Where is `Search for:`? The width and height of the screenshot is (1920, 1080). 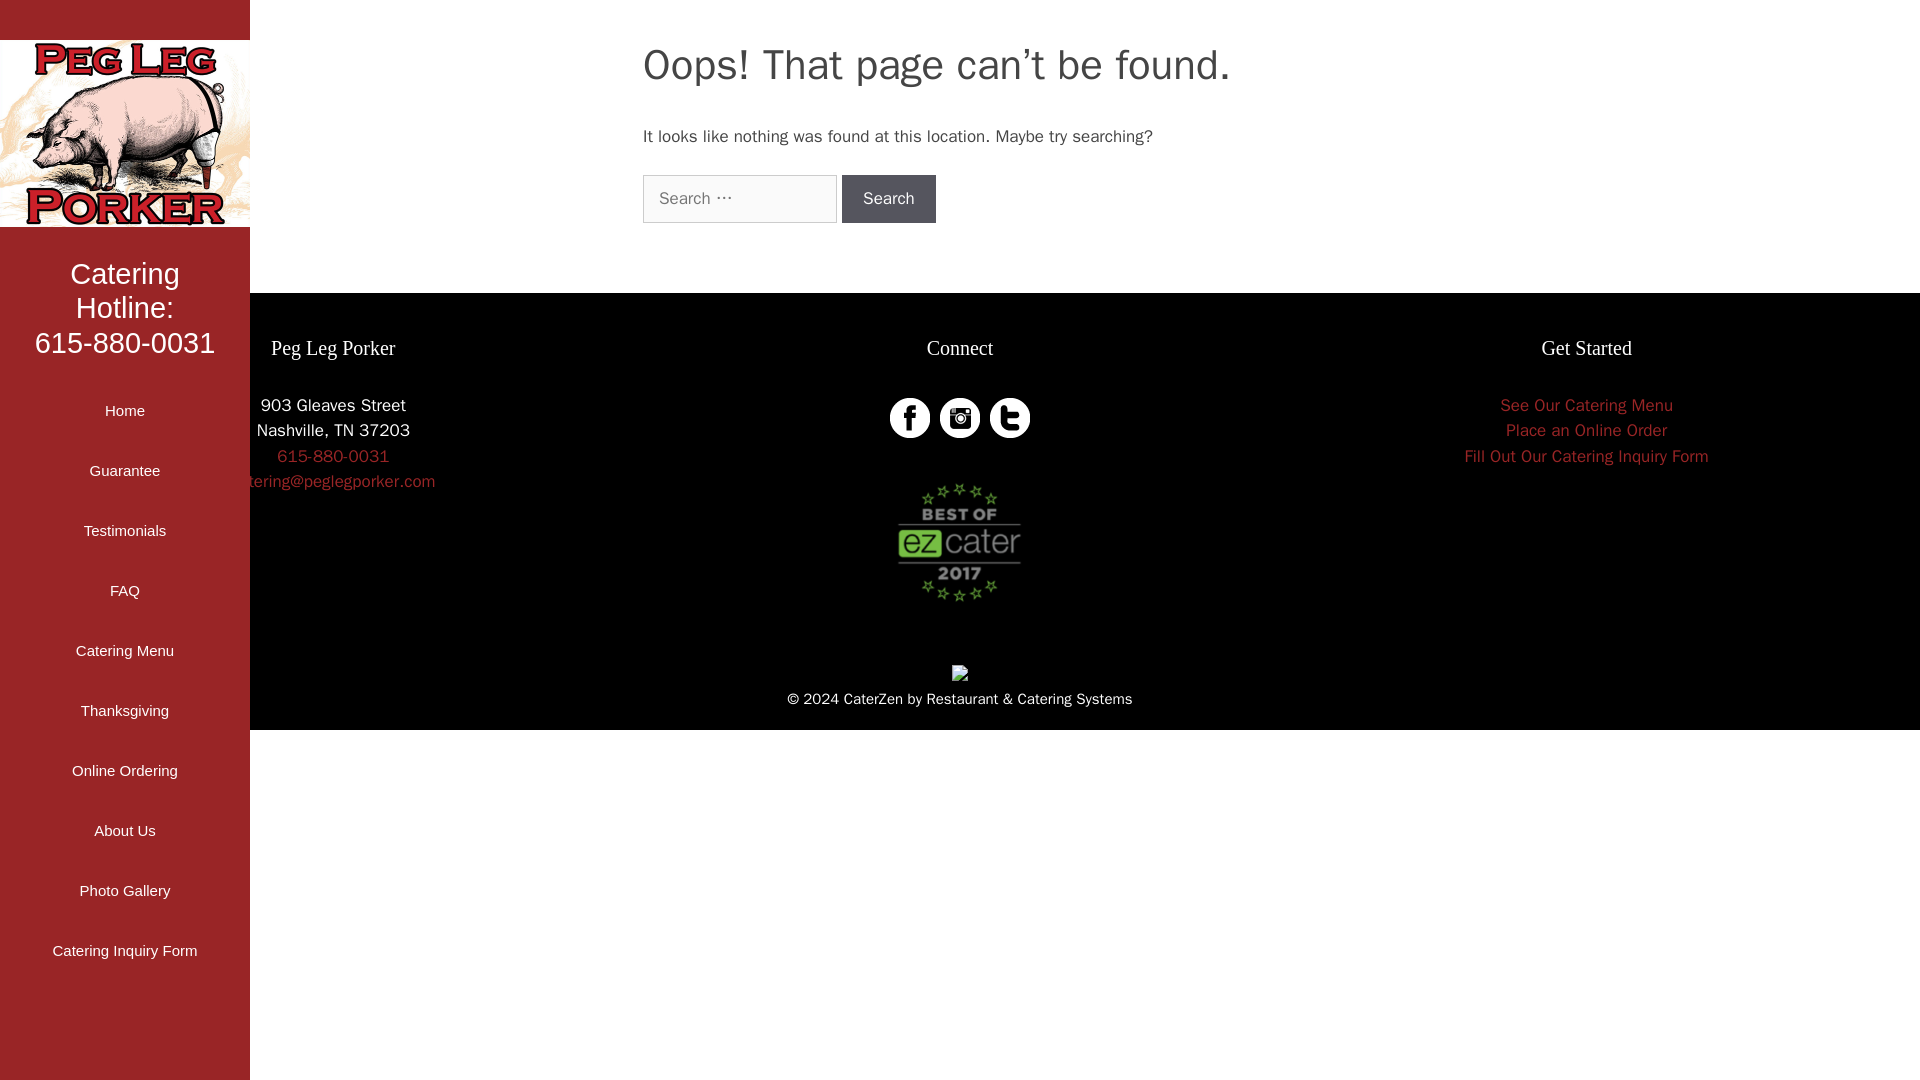 Search for: is located at coordinates (124, 410).